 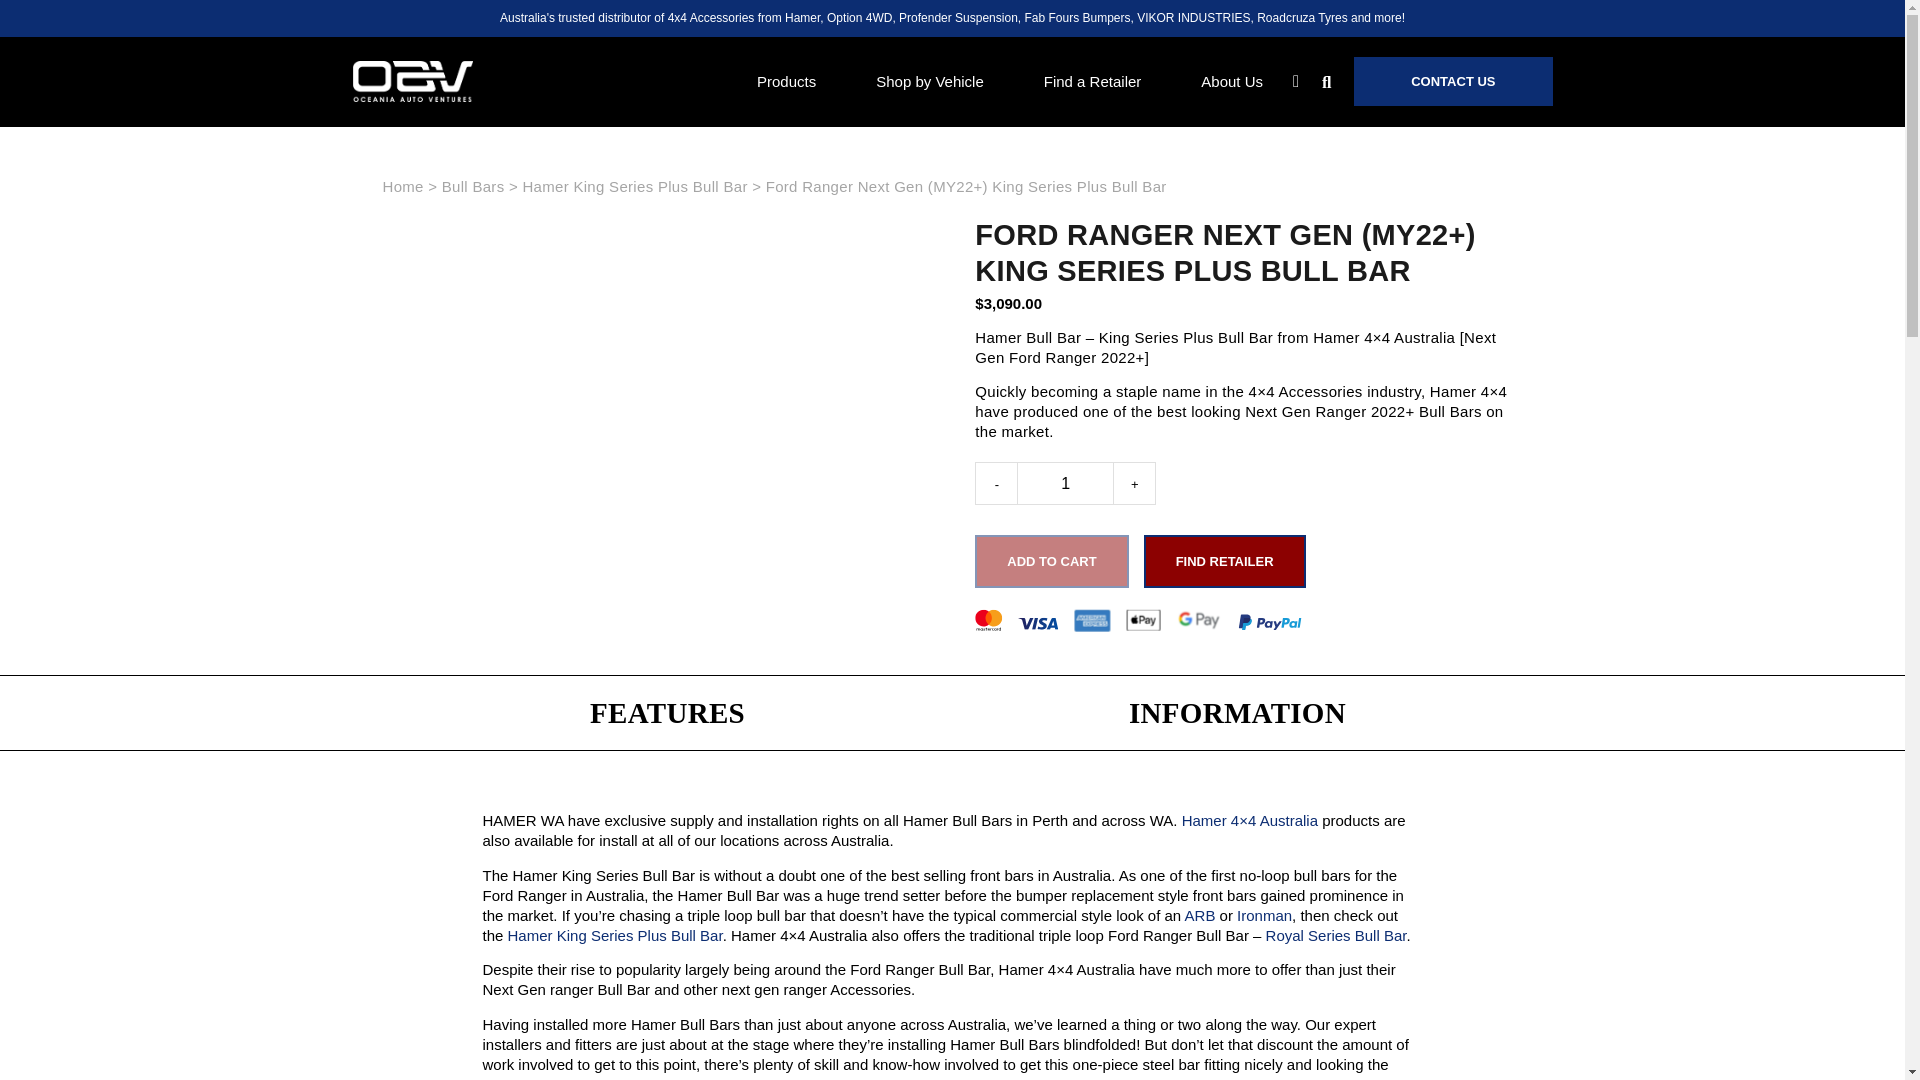 I want to click on Ironman, so click(x=1264, y=916).